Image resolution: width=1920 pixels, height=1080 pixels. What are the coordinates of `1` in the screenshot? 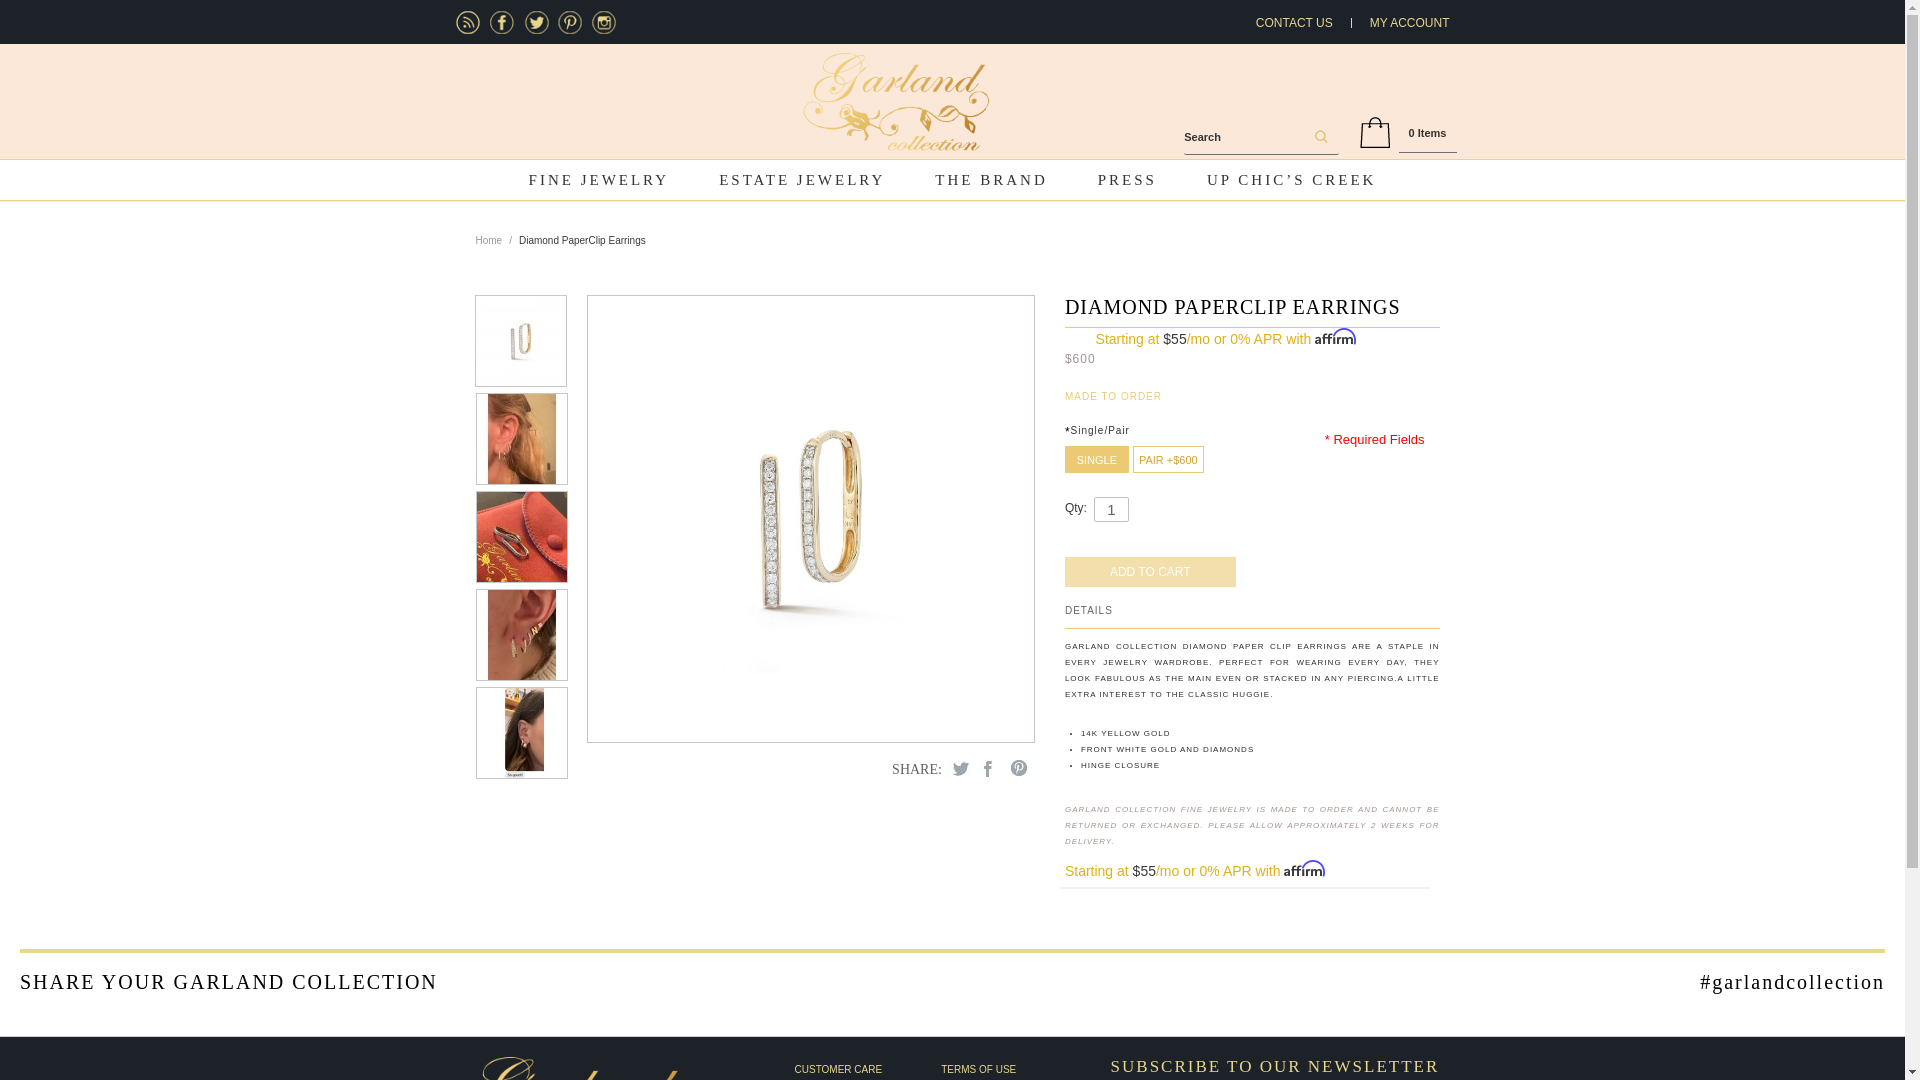 It's located at (1111, 508).